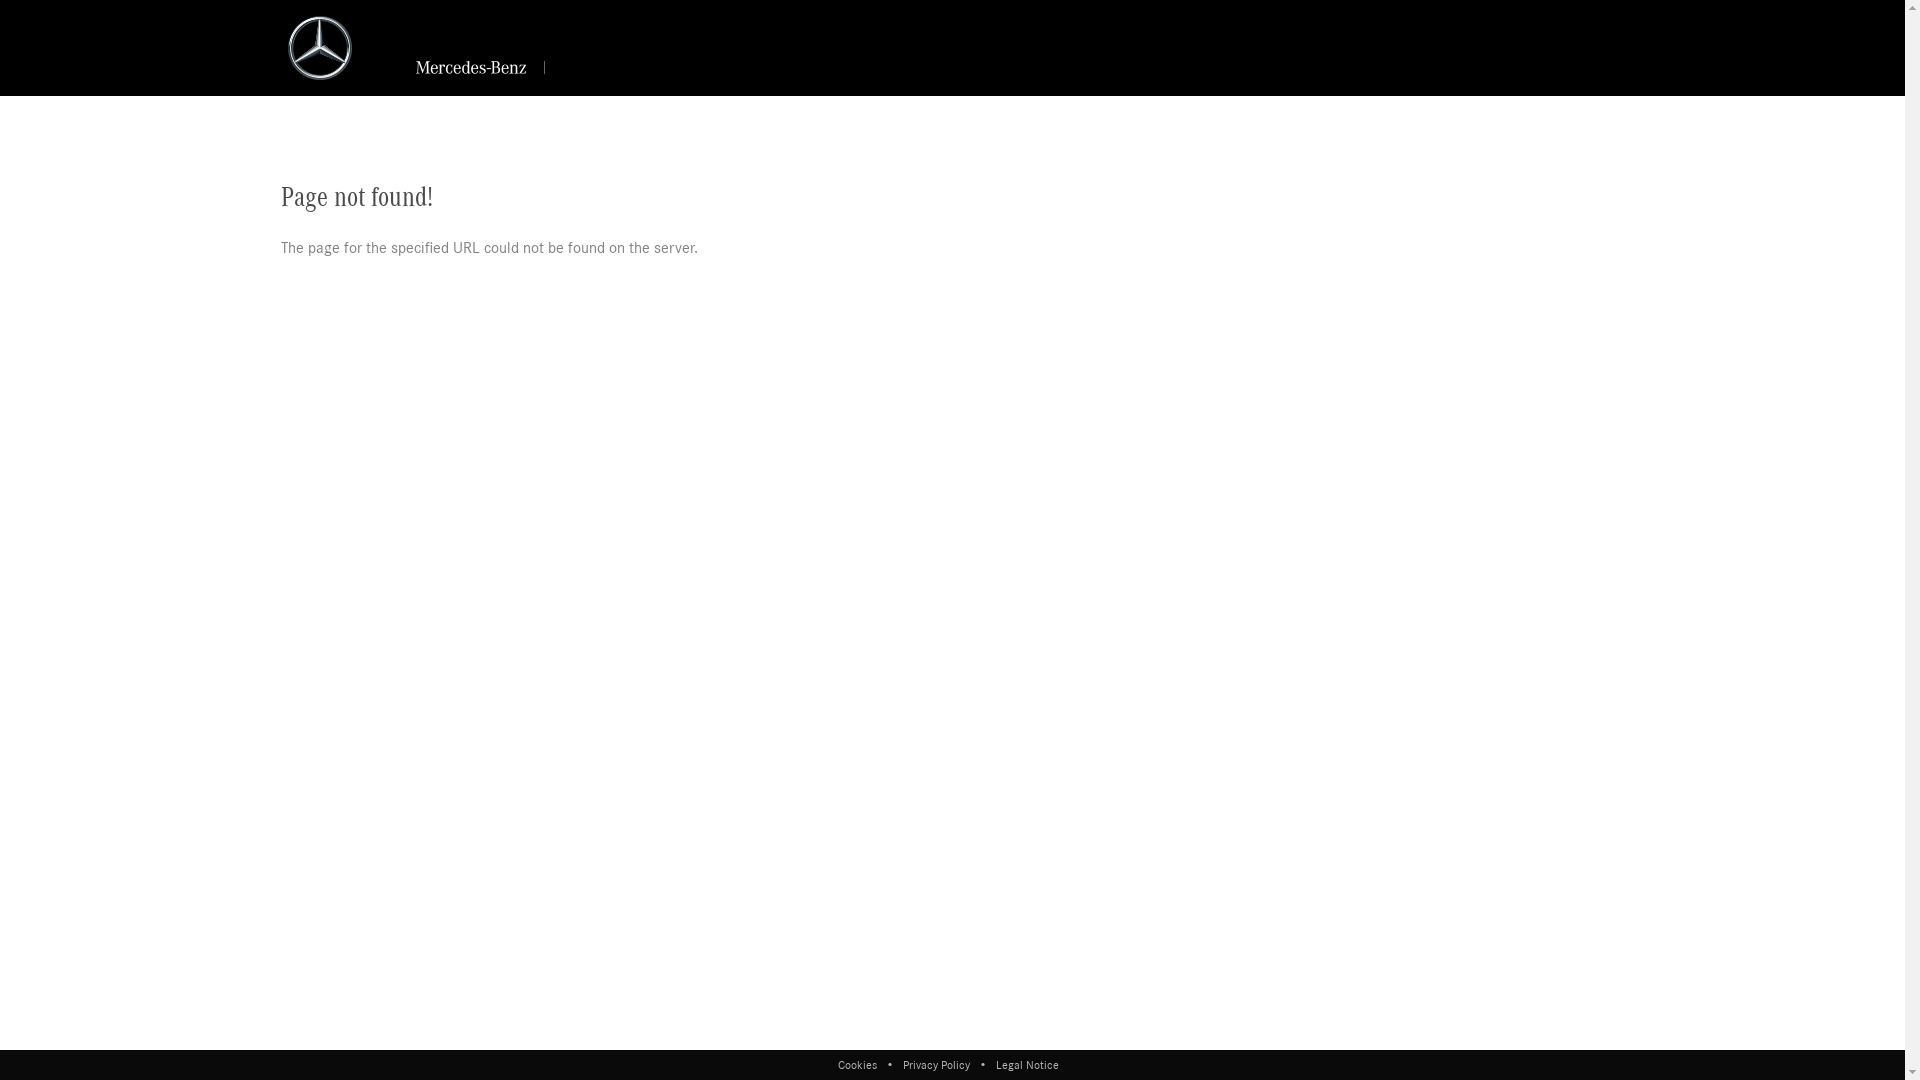 The width and height of the screenshot is (1920, 1080). Describe the element at coordinates (1026, 1065) in the screenshot. I see `Legal Notice` at that location.